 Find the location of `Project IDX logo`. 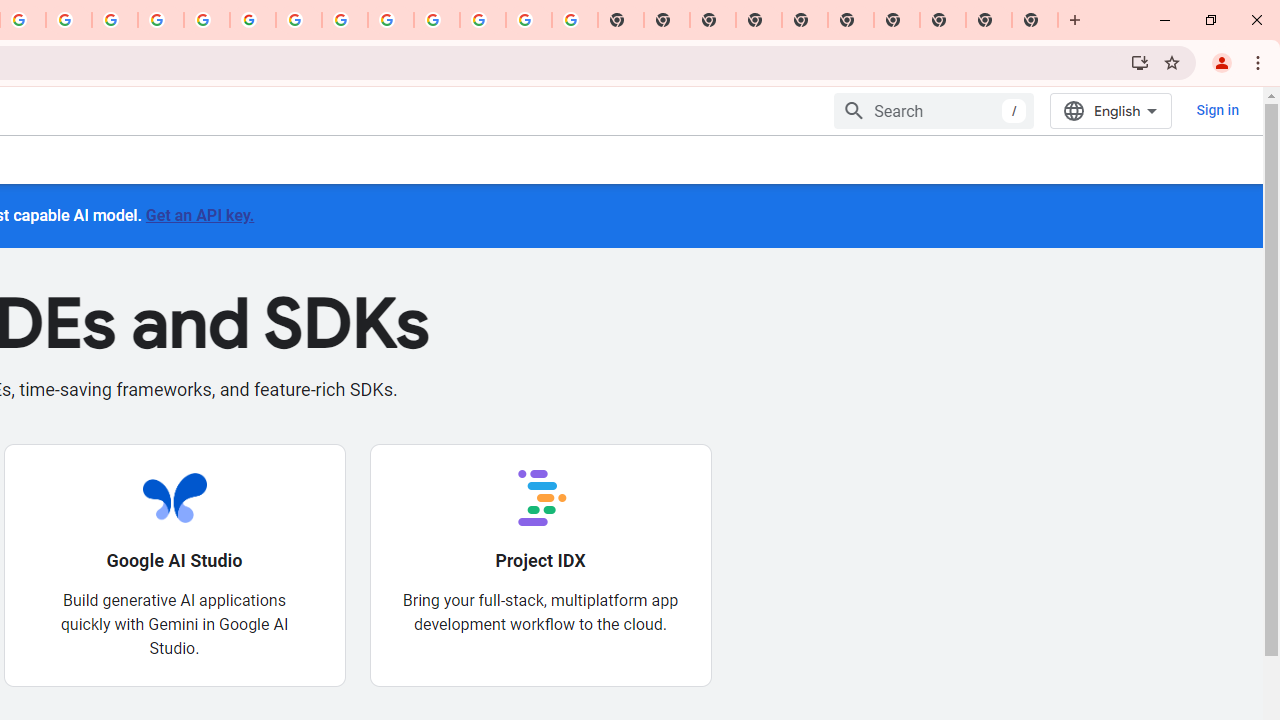

Project IDX logo is located at coordinates (540, 497).